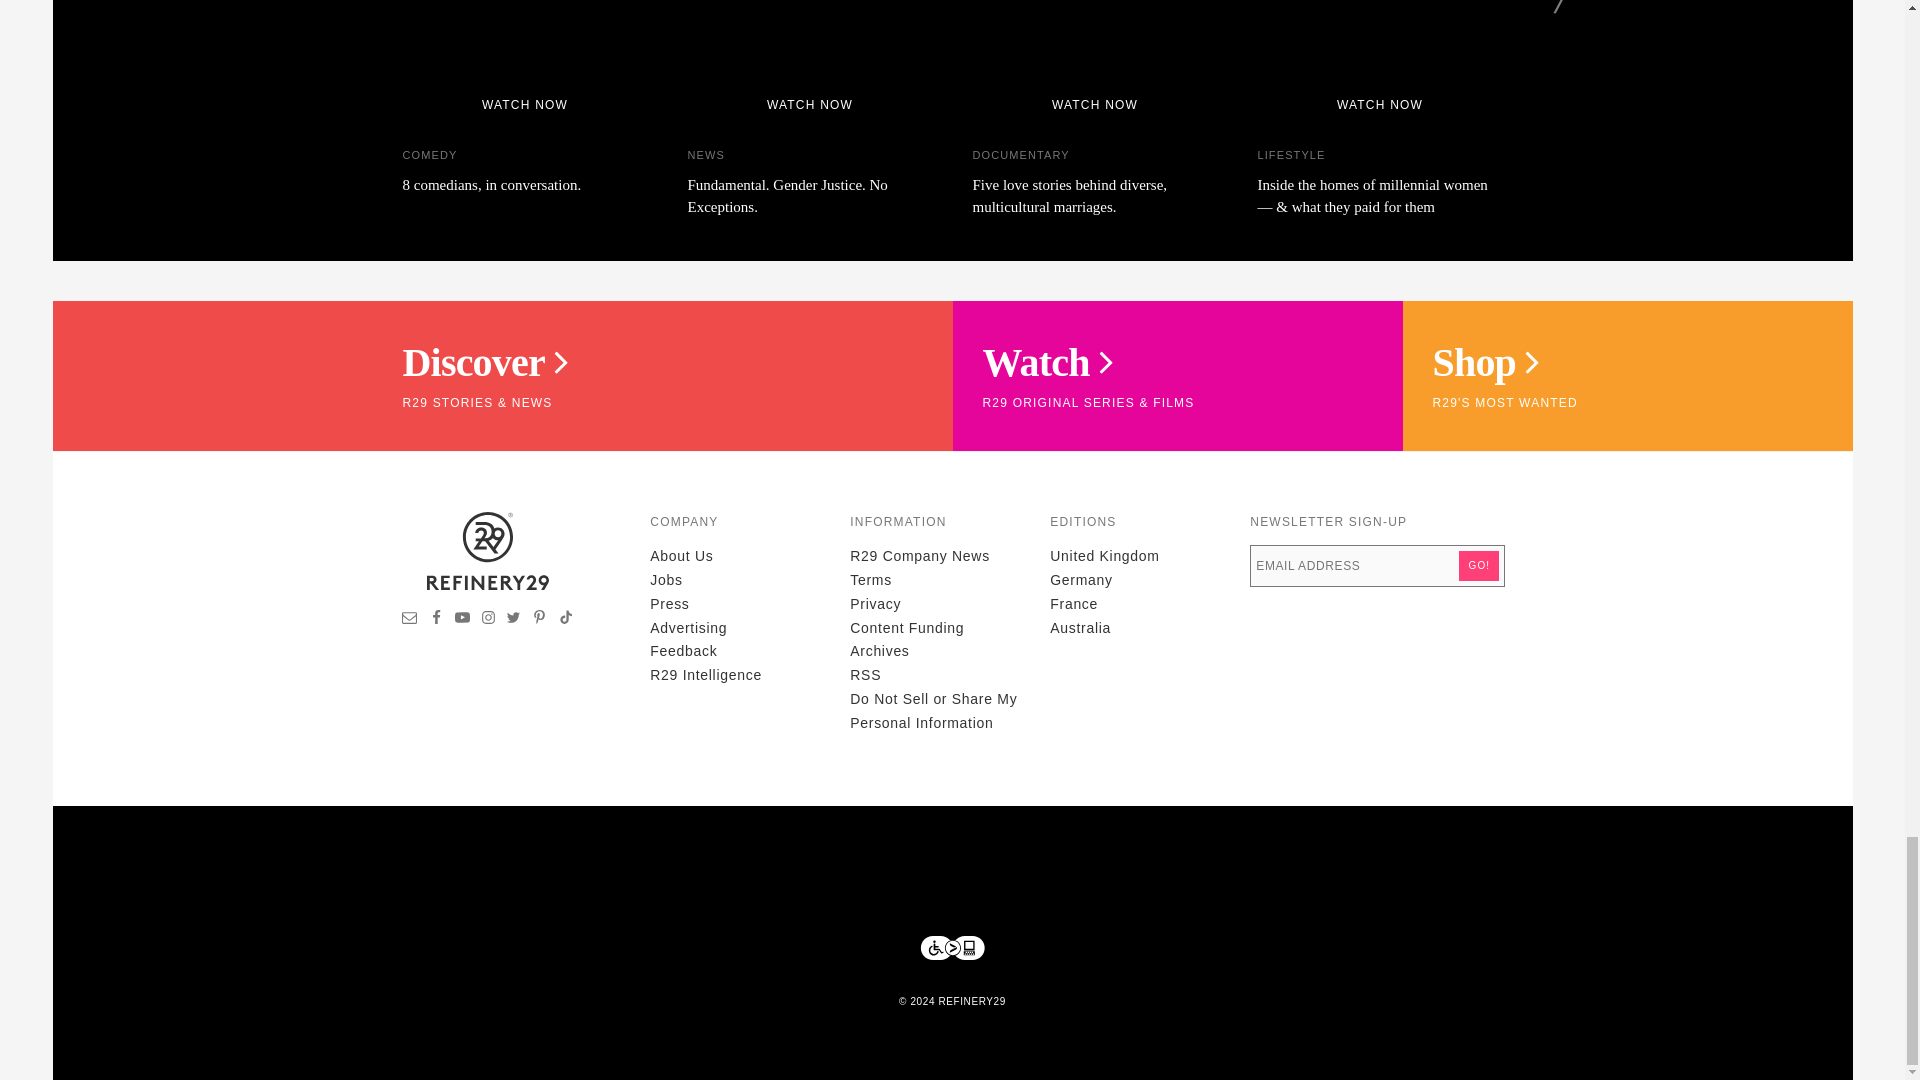  I want to click on Visit Refinery29 on YouTube, so click(462, 620).